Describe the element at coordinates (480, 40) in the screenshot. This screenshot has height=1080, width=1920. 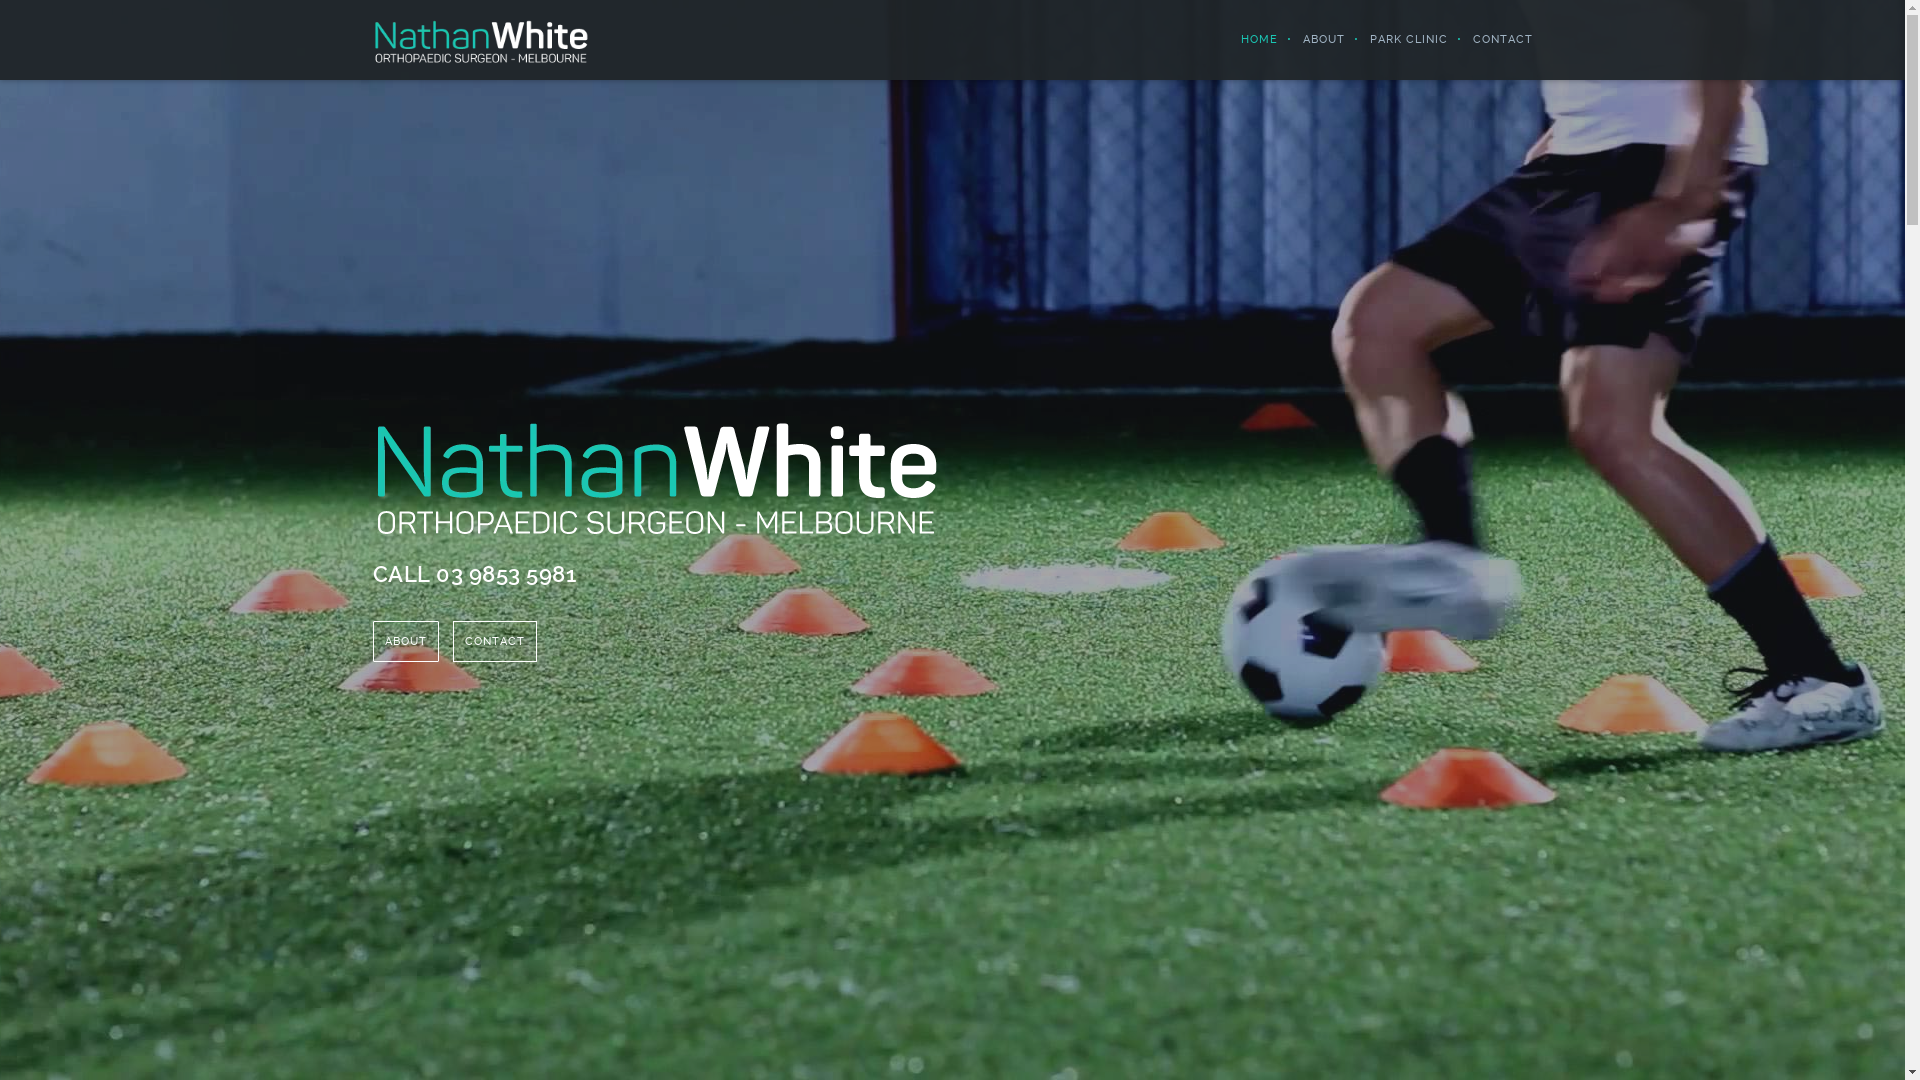
I see `Nathan White` at that location.